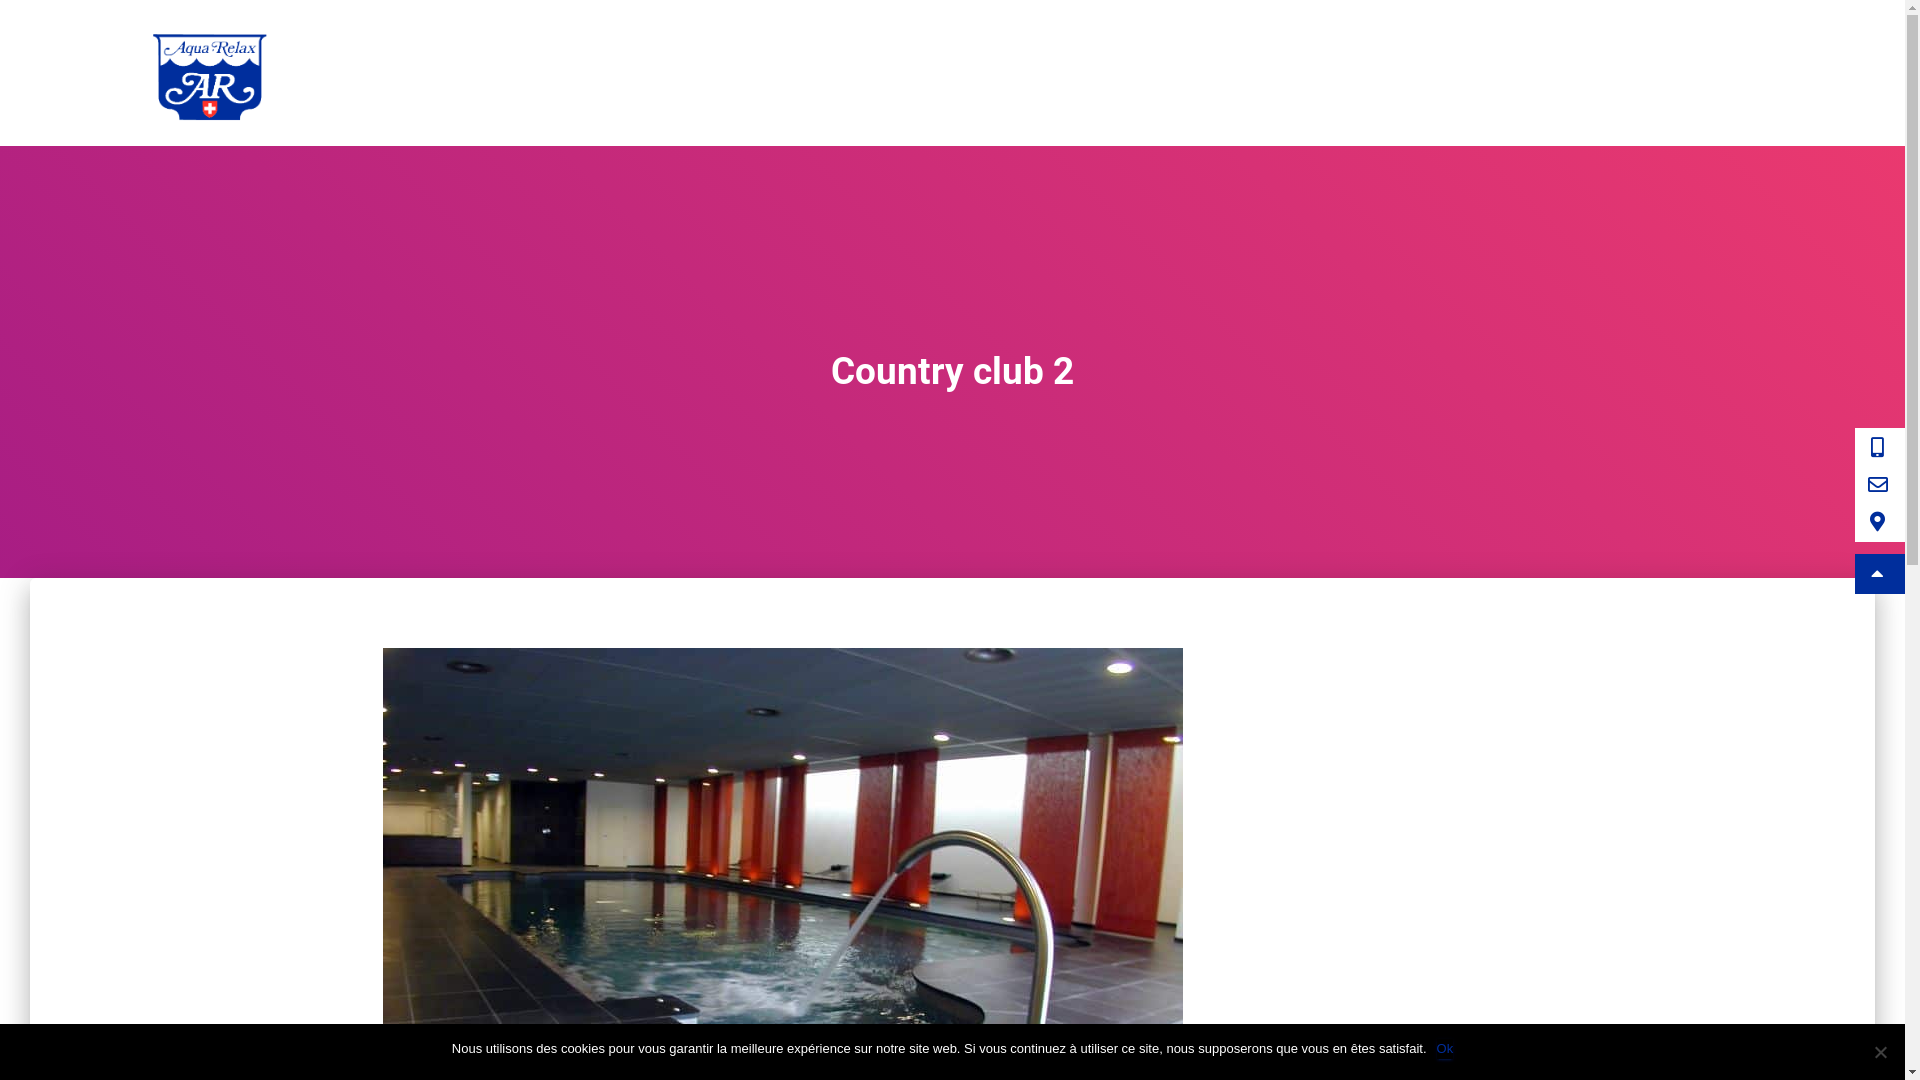  What do you see at coordinates (782, 946) in the screenshot?
I see `Country club 2` at bounding box center [782, 946].